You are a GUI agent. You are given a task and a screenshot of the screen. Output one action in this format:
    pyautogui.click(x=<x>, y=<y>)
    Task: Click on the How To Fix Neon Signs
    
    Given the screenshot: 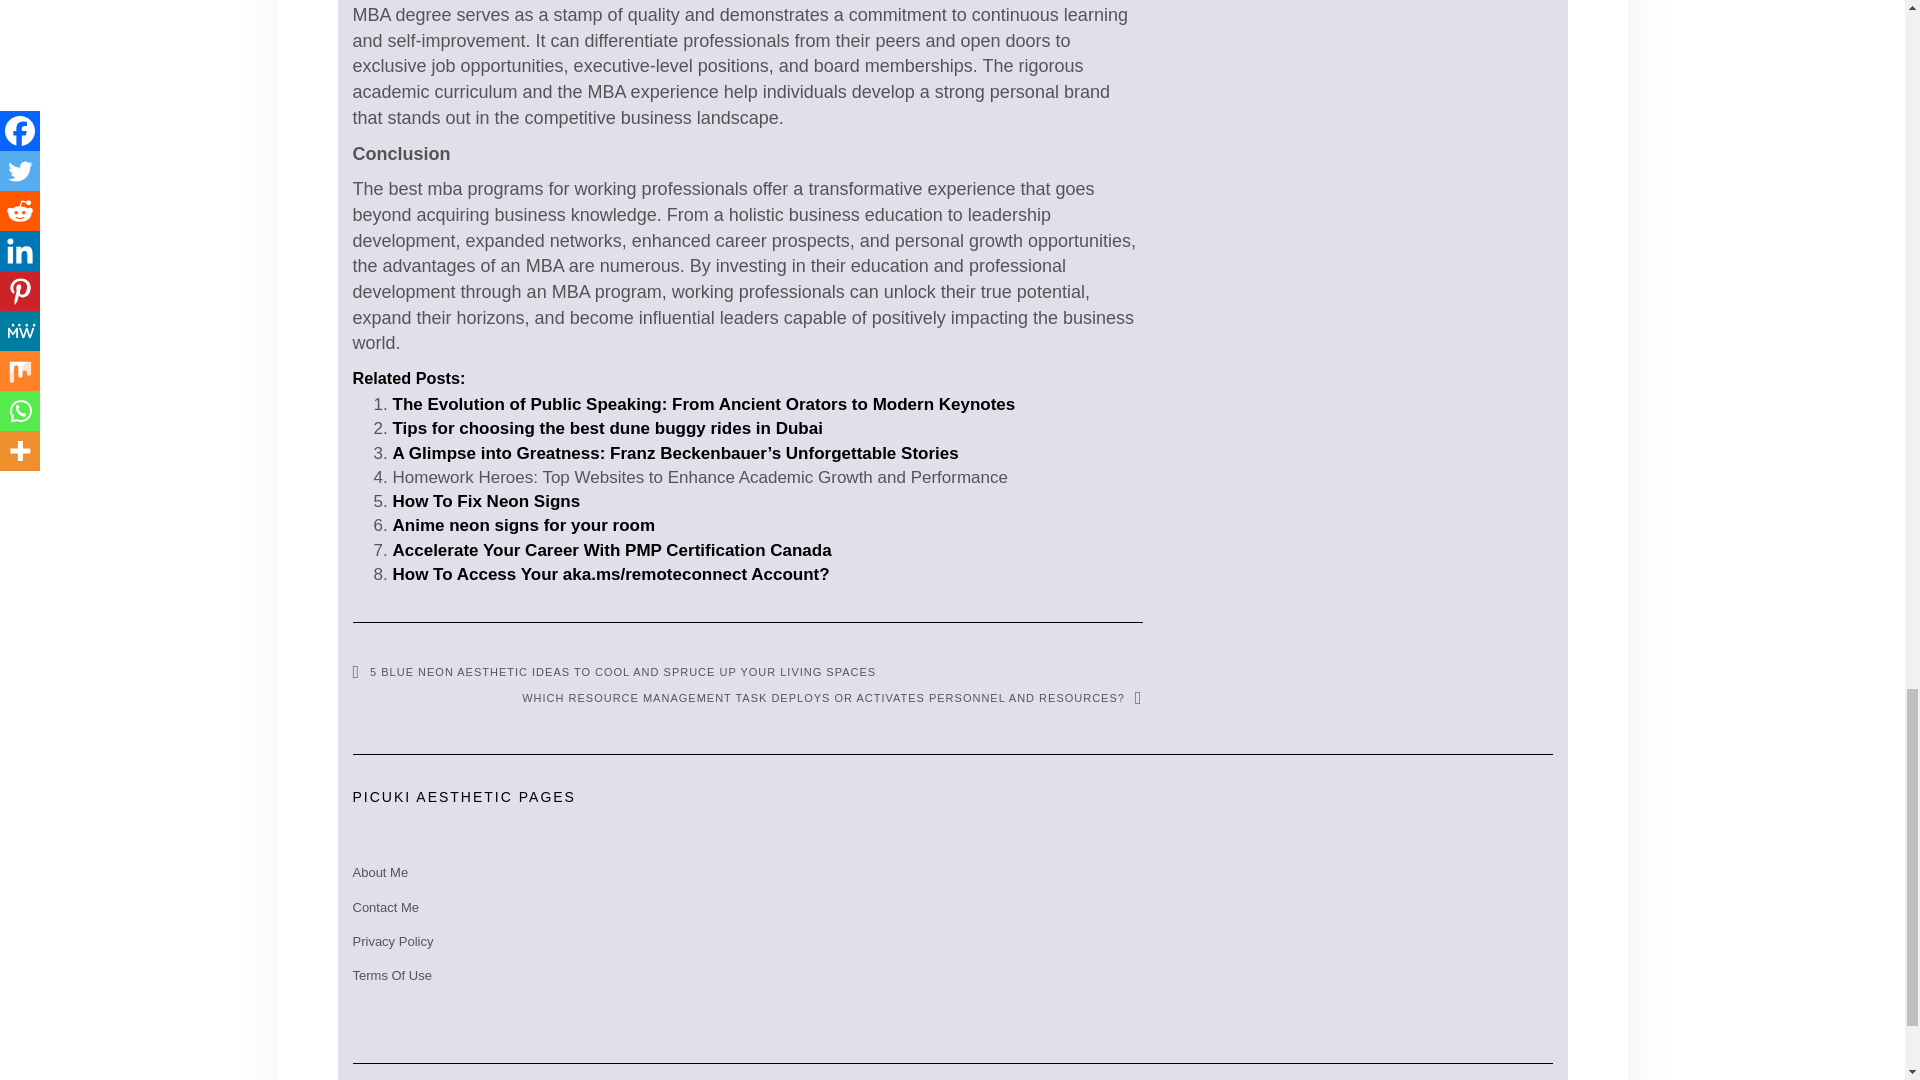 What is the action you would take?
    pyautogui.click(x=485, y=501)
    